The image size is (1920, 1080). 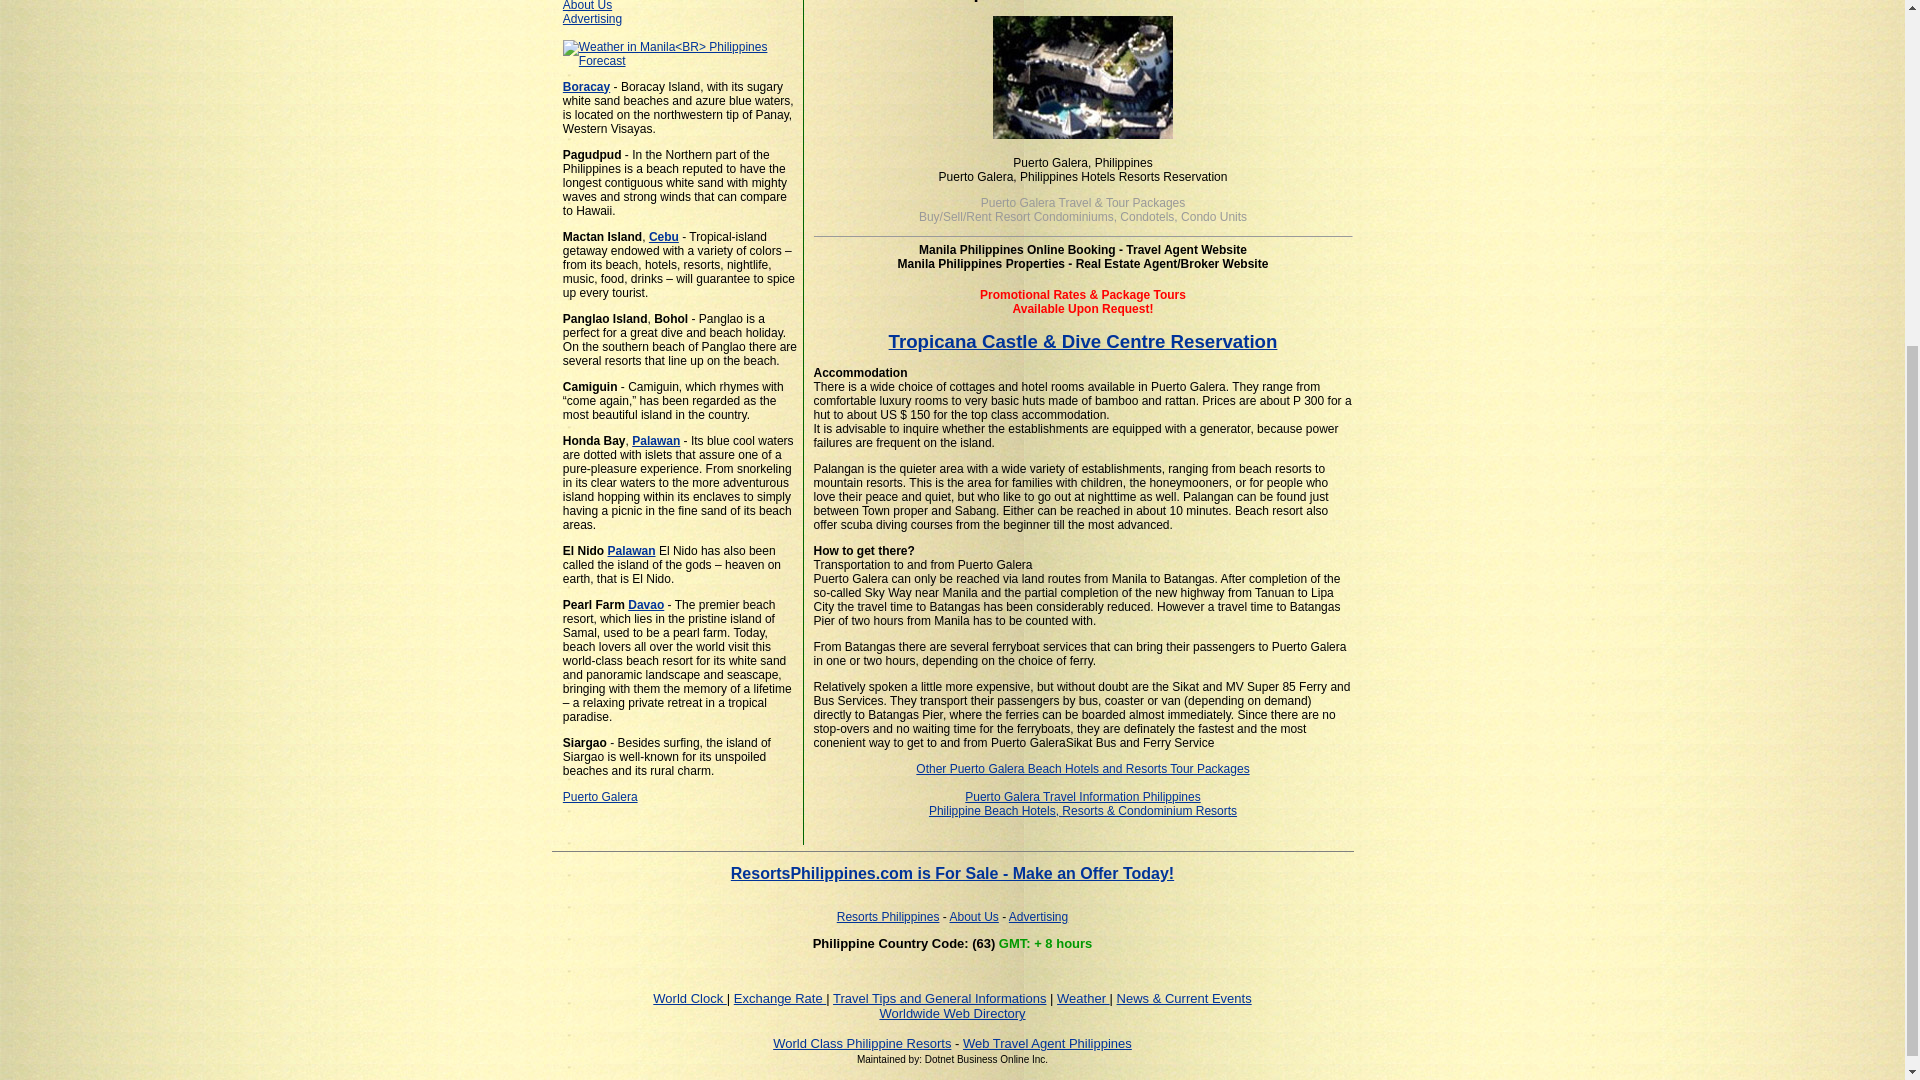 What do you see at coordinates (952, 874) in the screenshot?
I see `ResortsPhilippines.com is For Sale - Make an Offer Today!` at bounding box center [952, 874].